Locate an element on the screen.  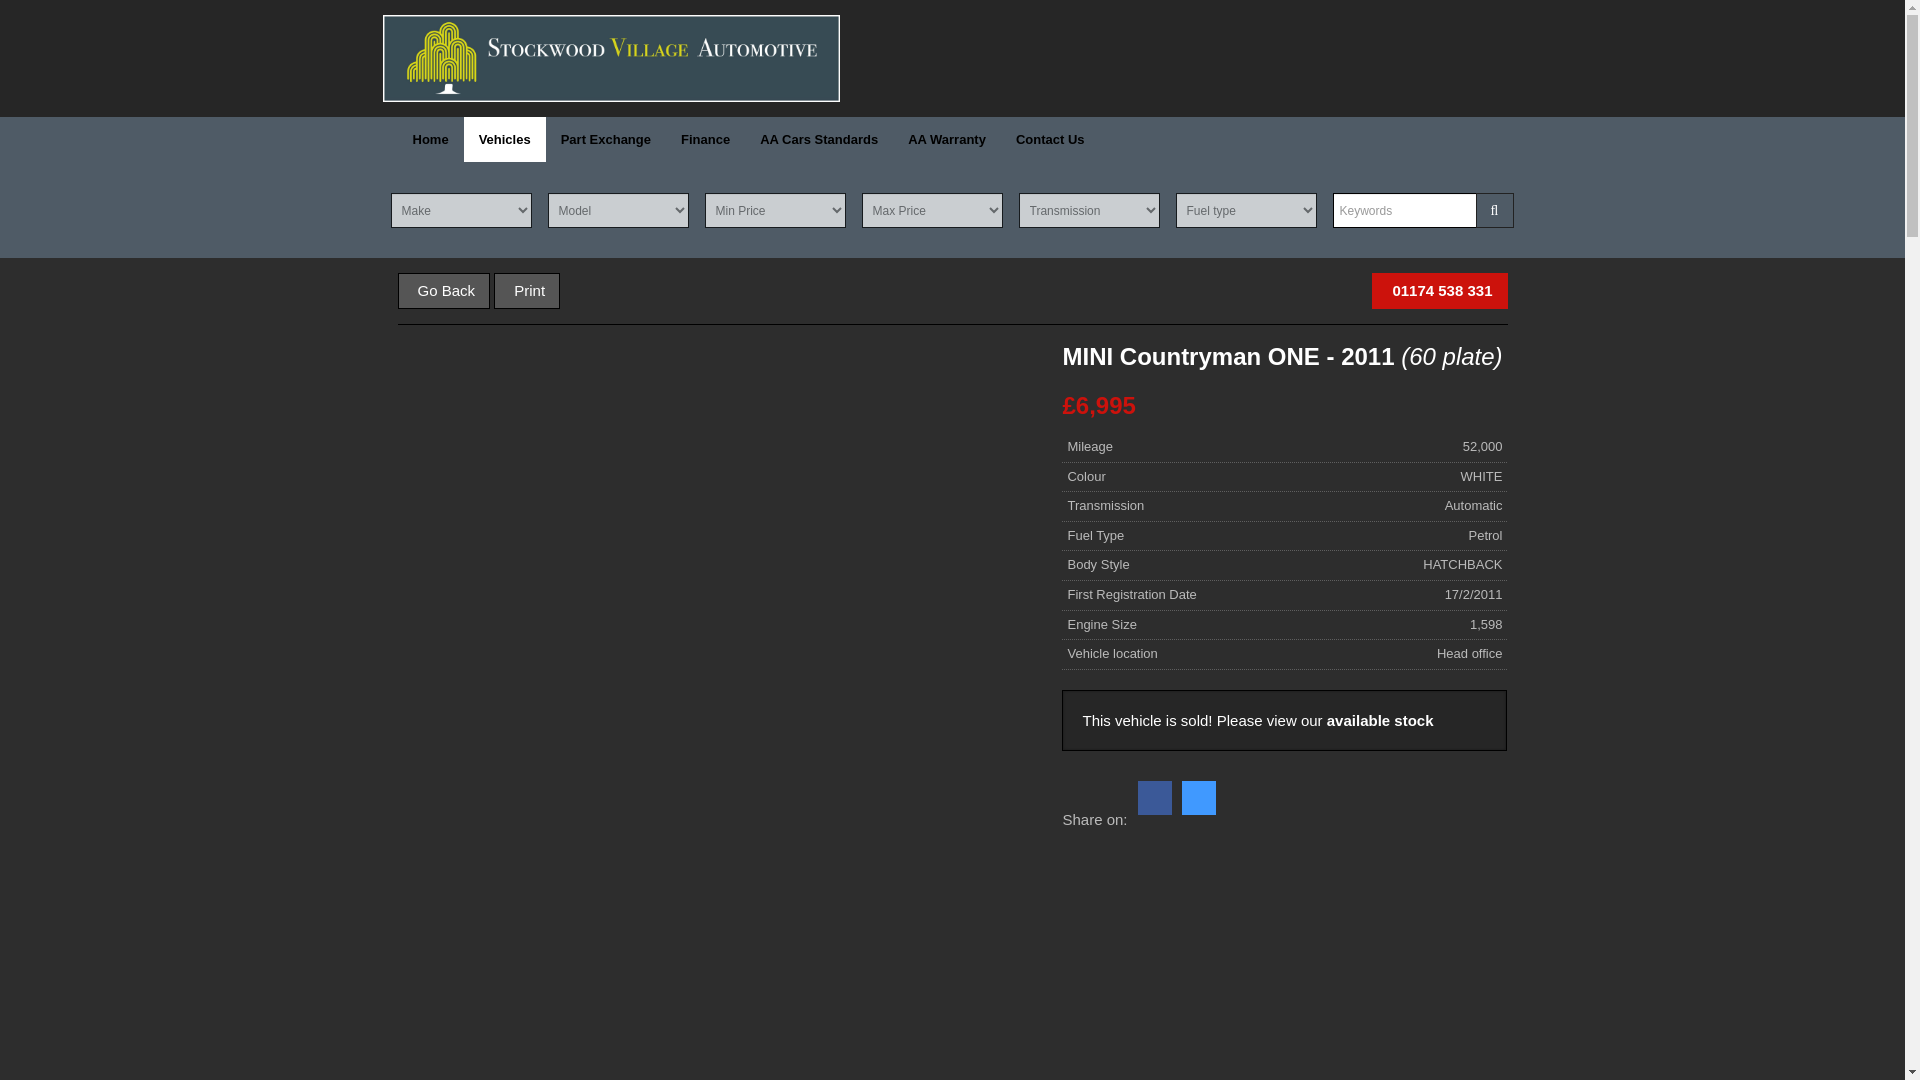
Stockwood Village Automotive is located at coordinates (611, 58).